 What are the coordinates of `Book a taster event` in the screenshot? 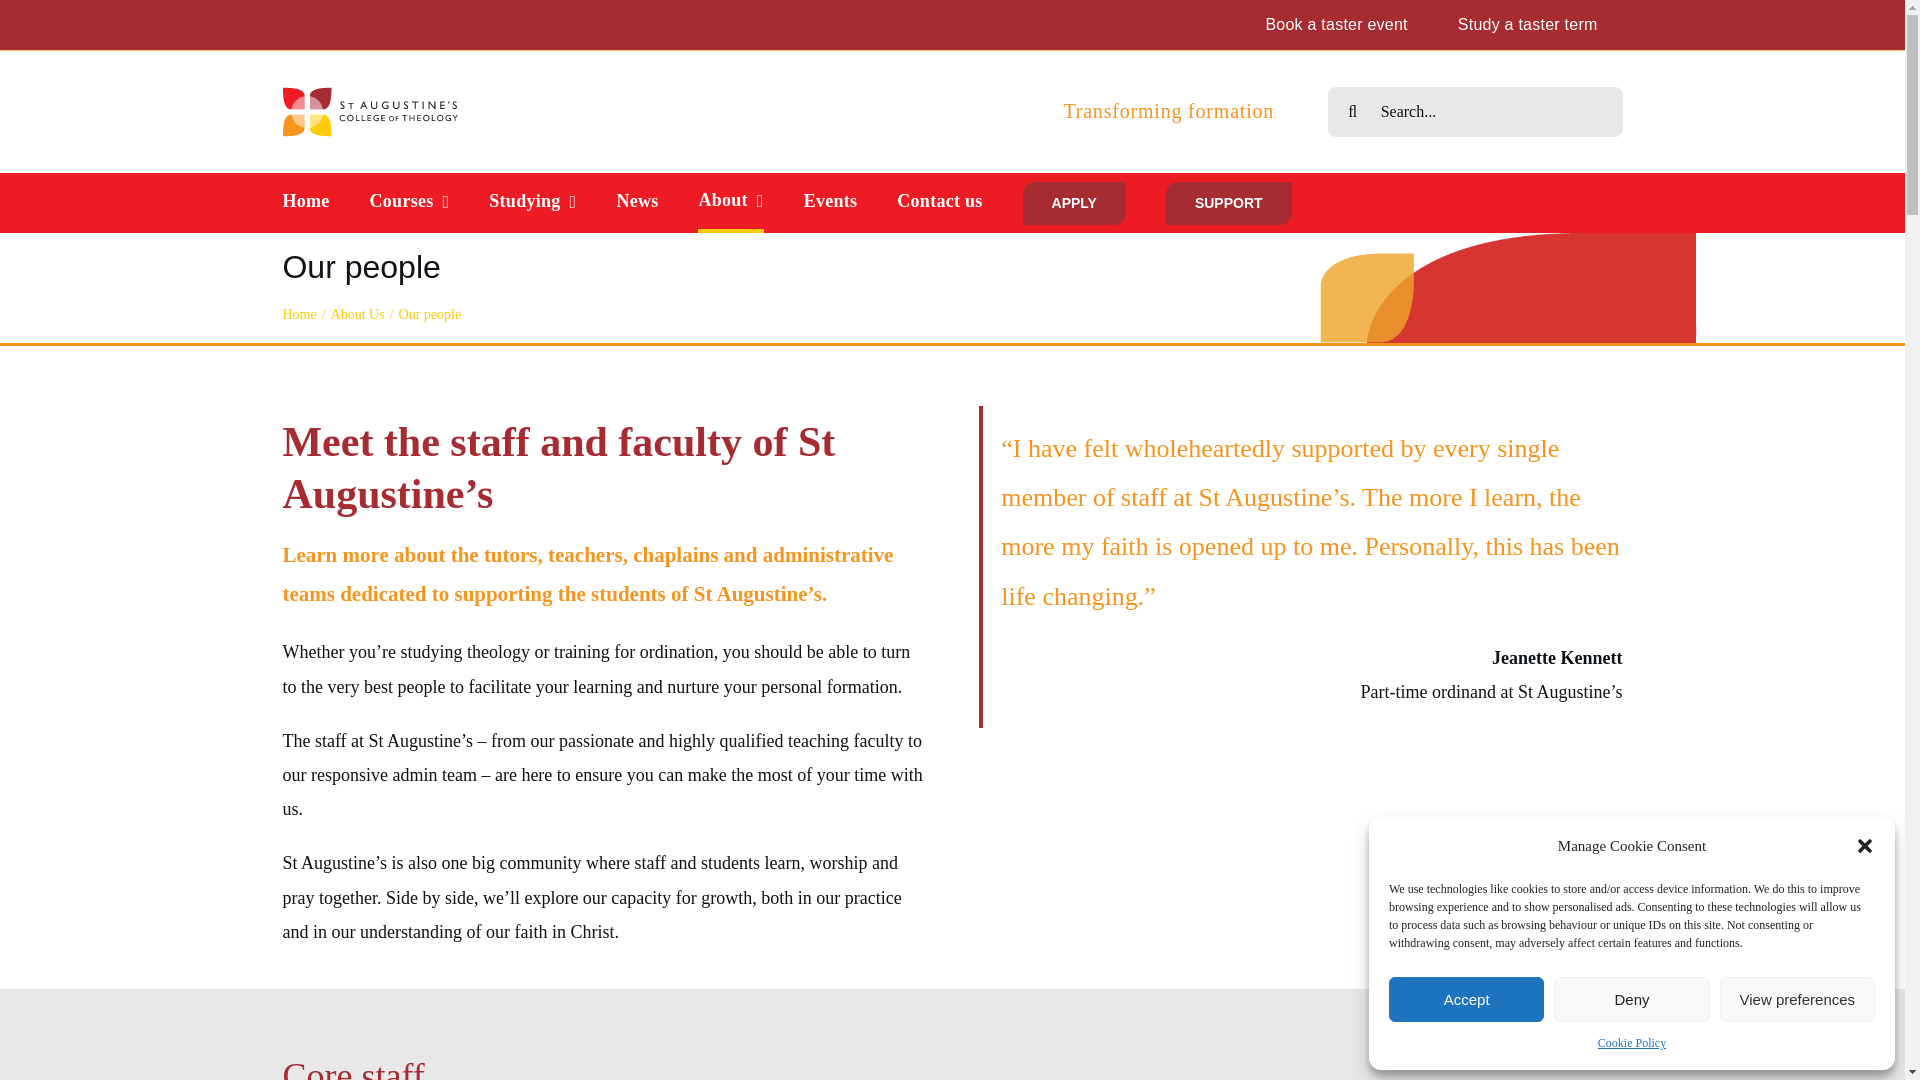 It's located at (1336, 24).